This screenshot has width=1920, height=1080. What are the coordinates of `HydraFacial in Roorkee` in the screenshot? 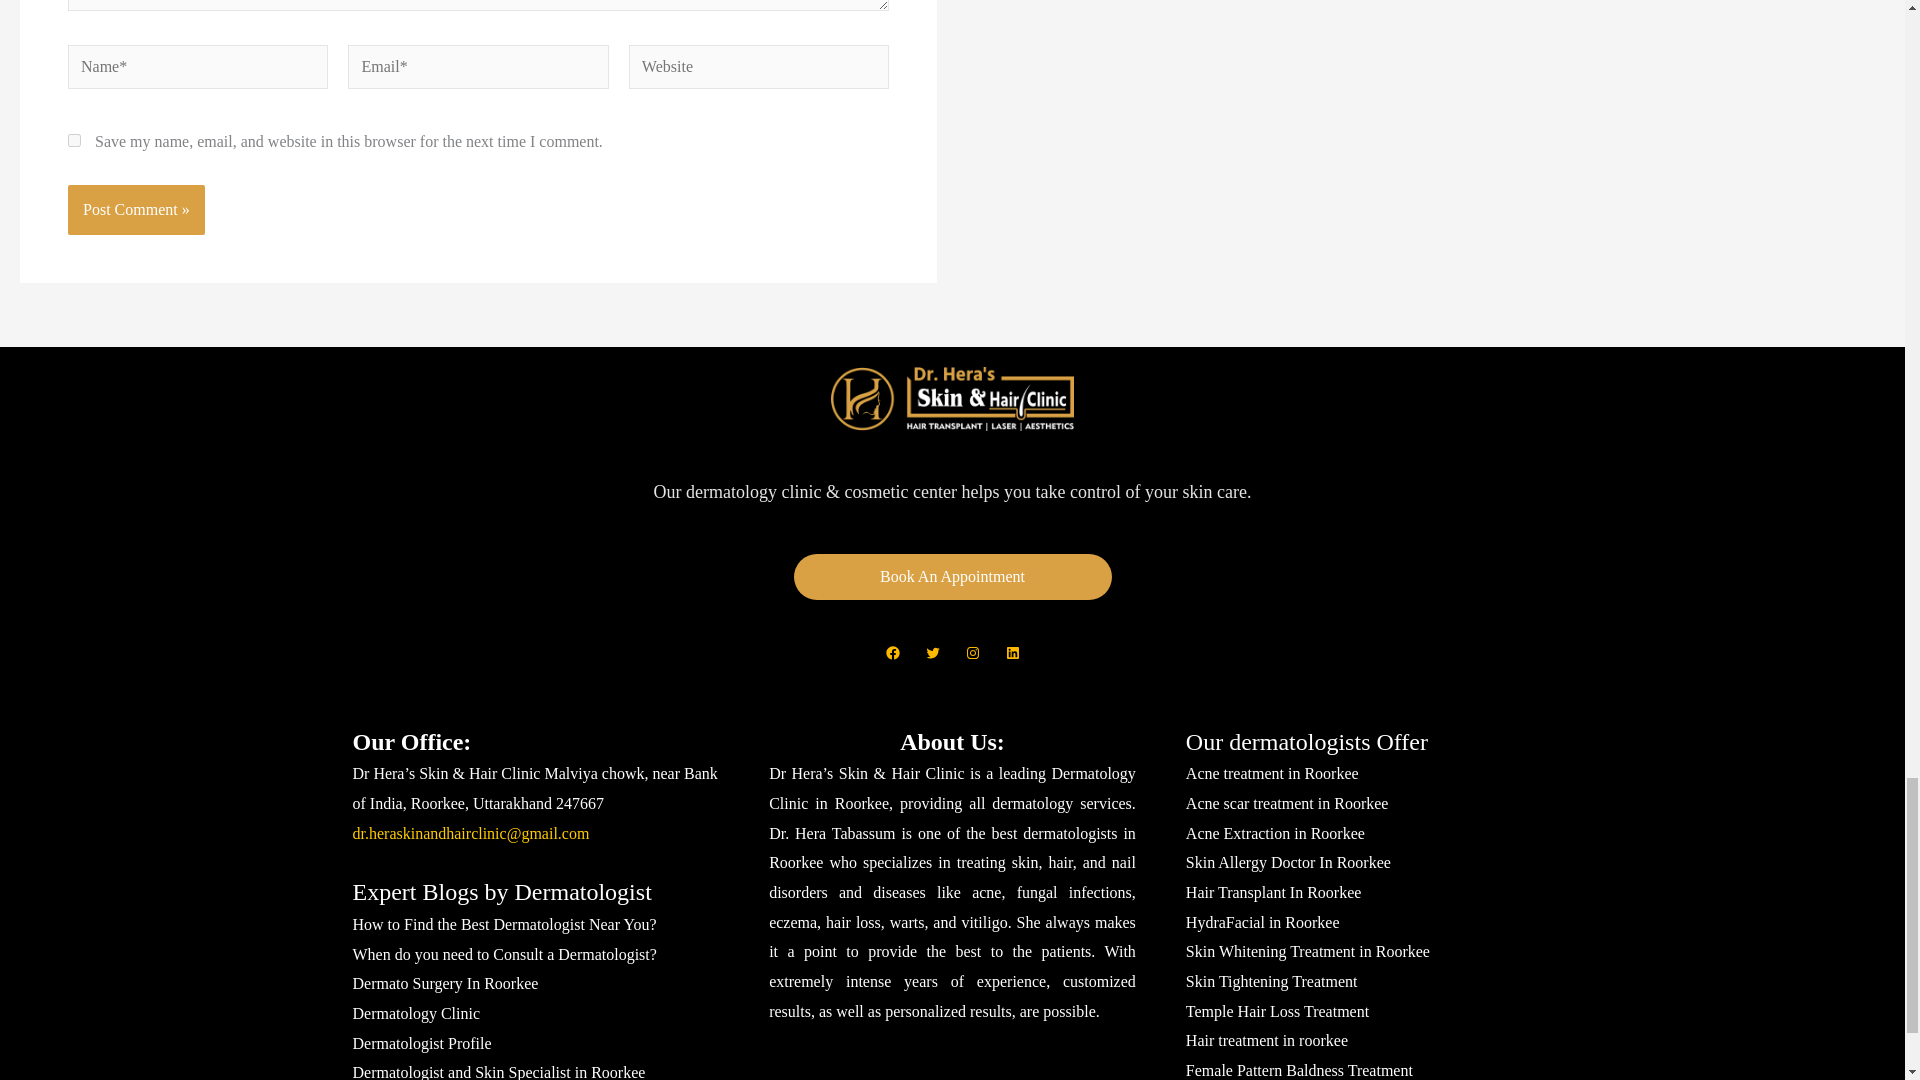 It's located at (1263, 922).